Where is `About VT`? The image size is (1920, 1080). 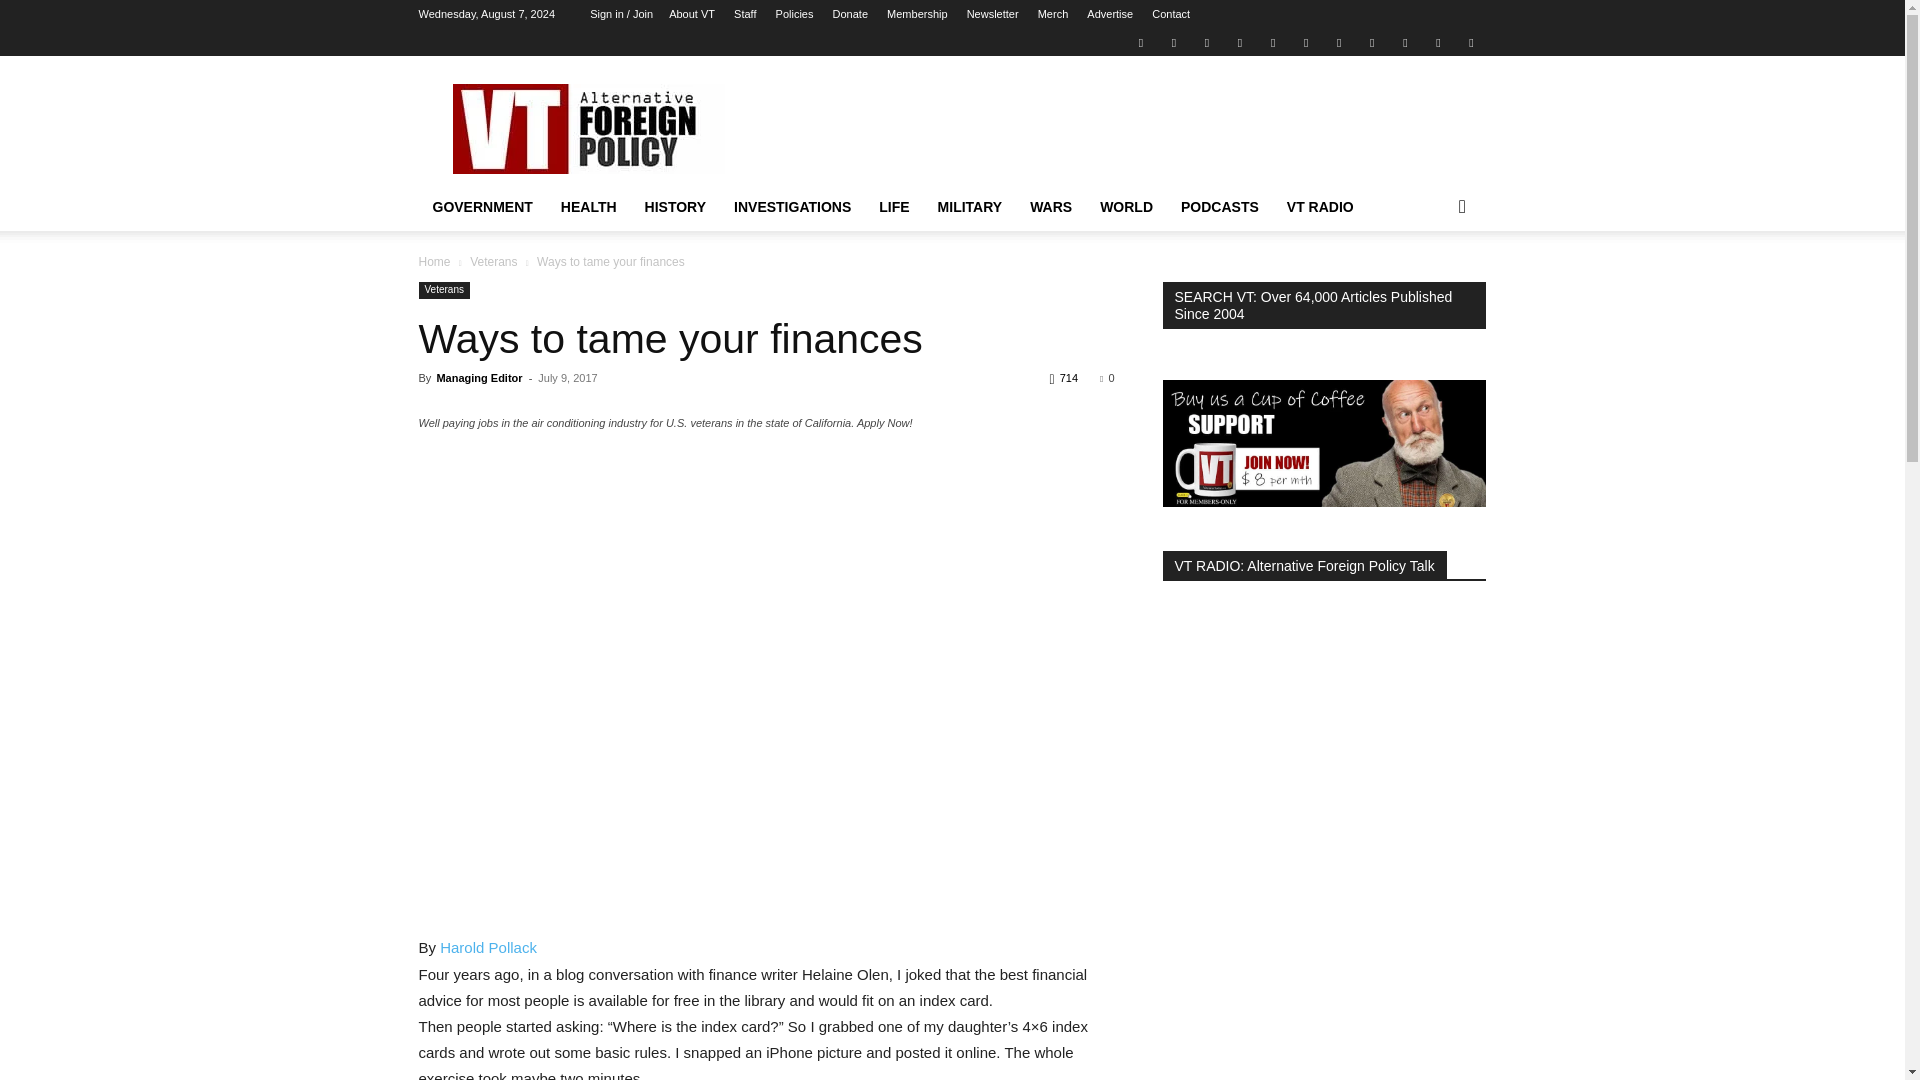 About VT is located at coordinates (691, 14).